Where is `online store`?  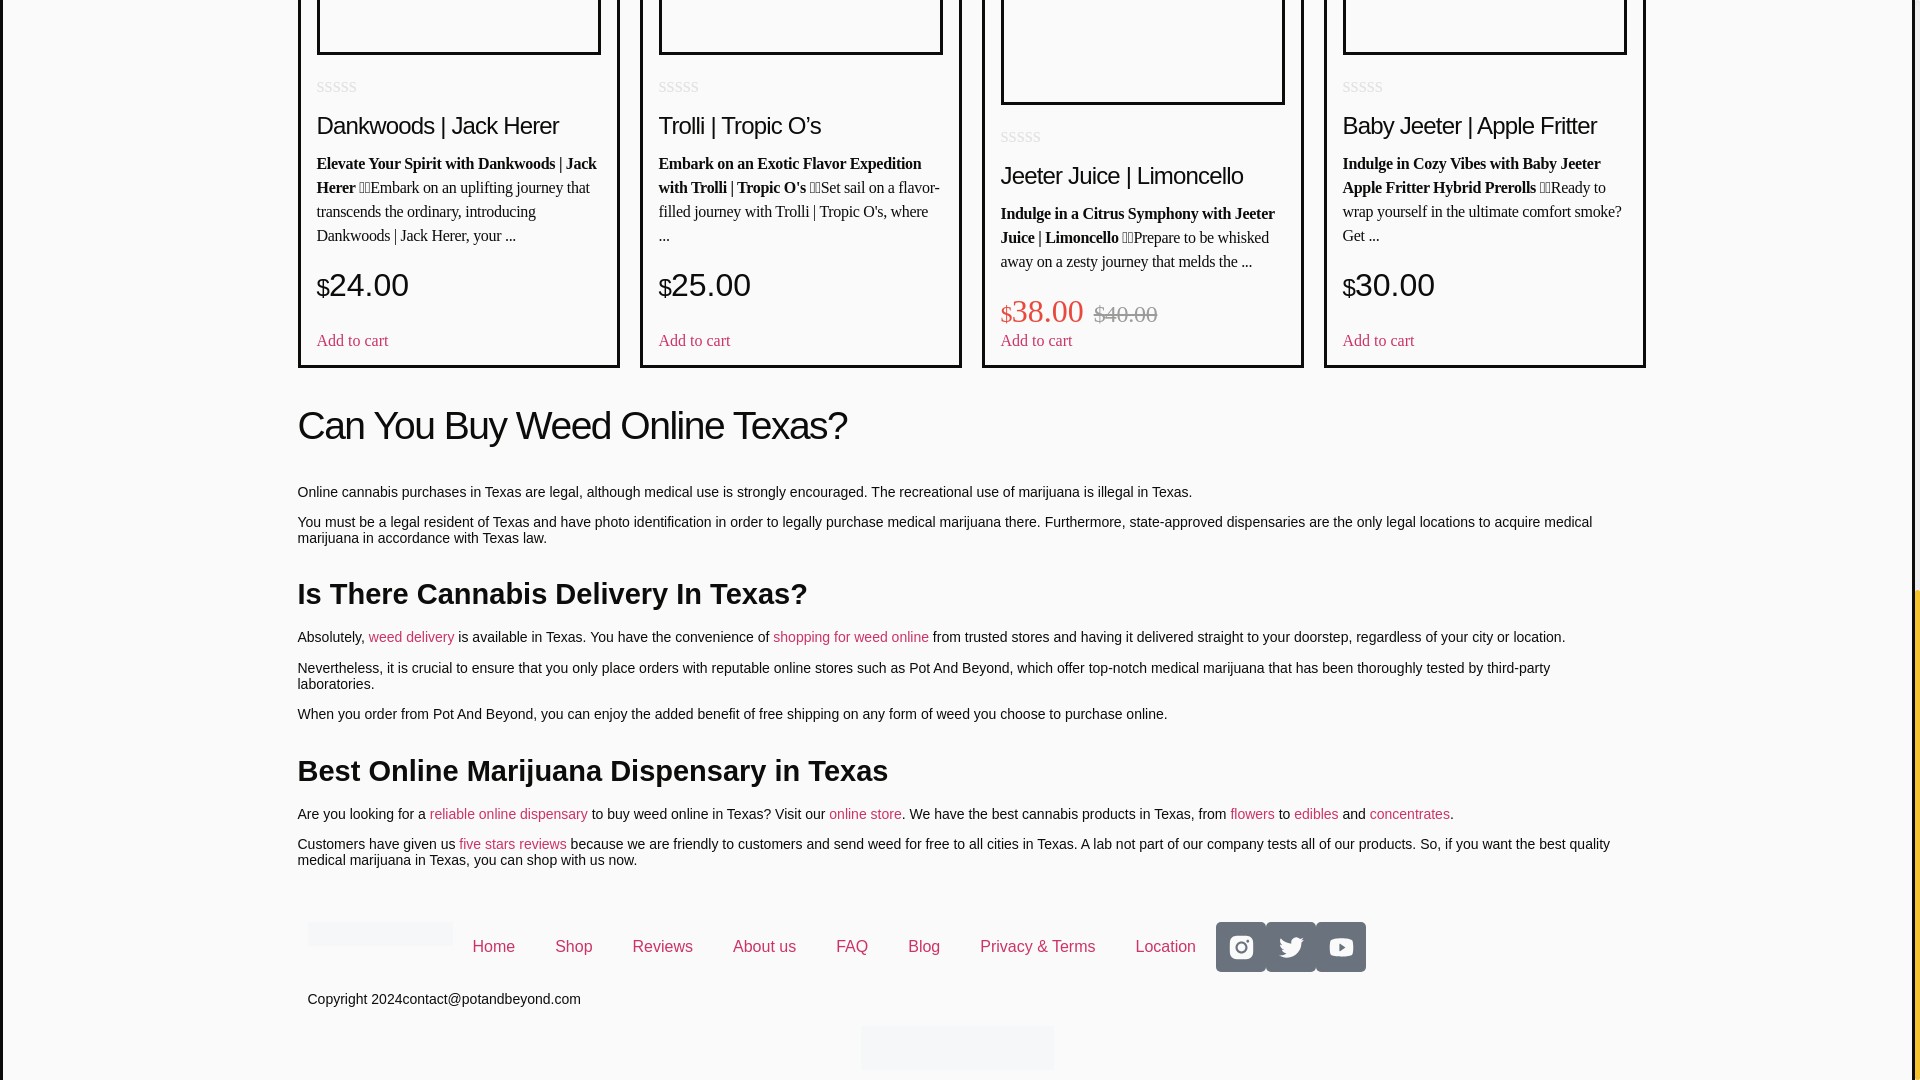 online store is located at coordinates (864, 813).